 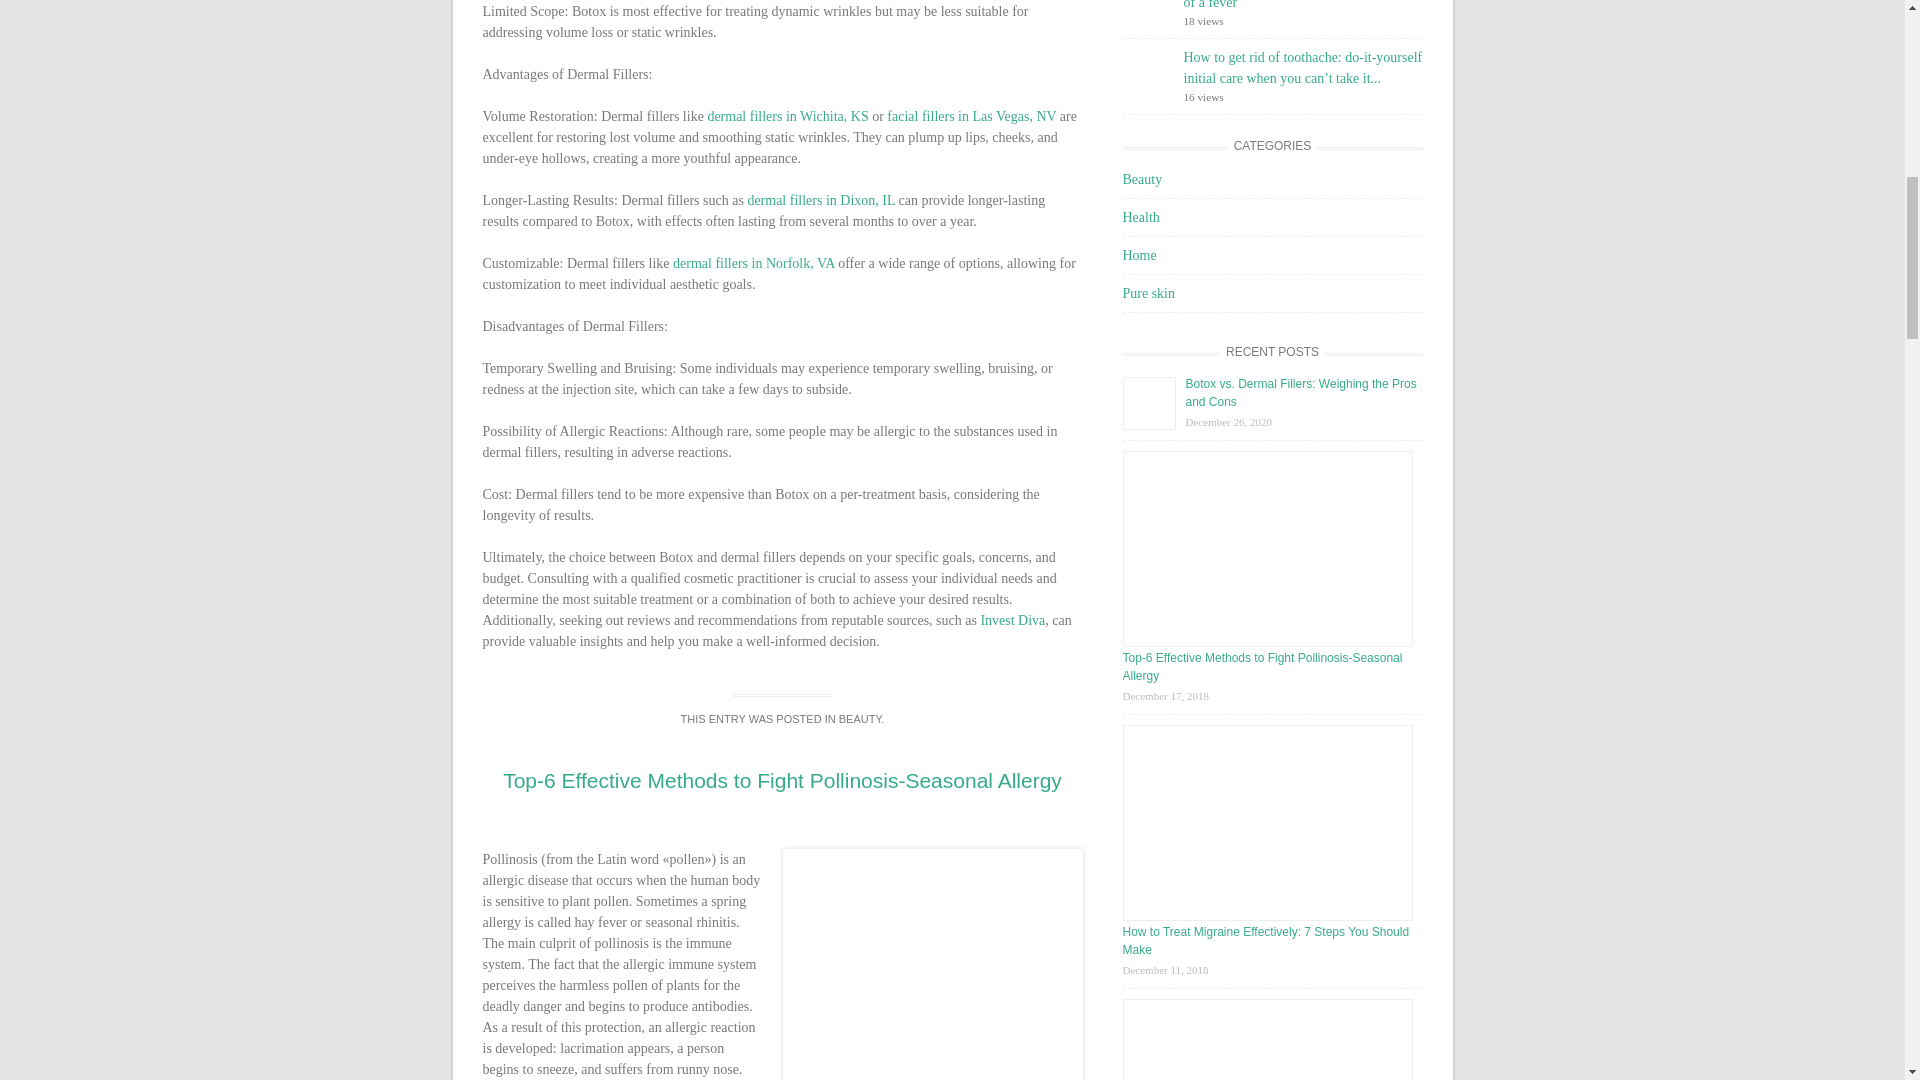 What do you see at coordinates (860, 718) in the screenshot?
I see `BEAUTY` at bounding box center [860, 718].